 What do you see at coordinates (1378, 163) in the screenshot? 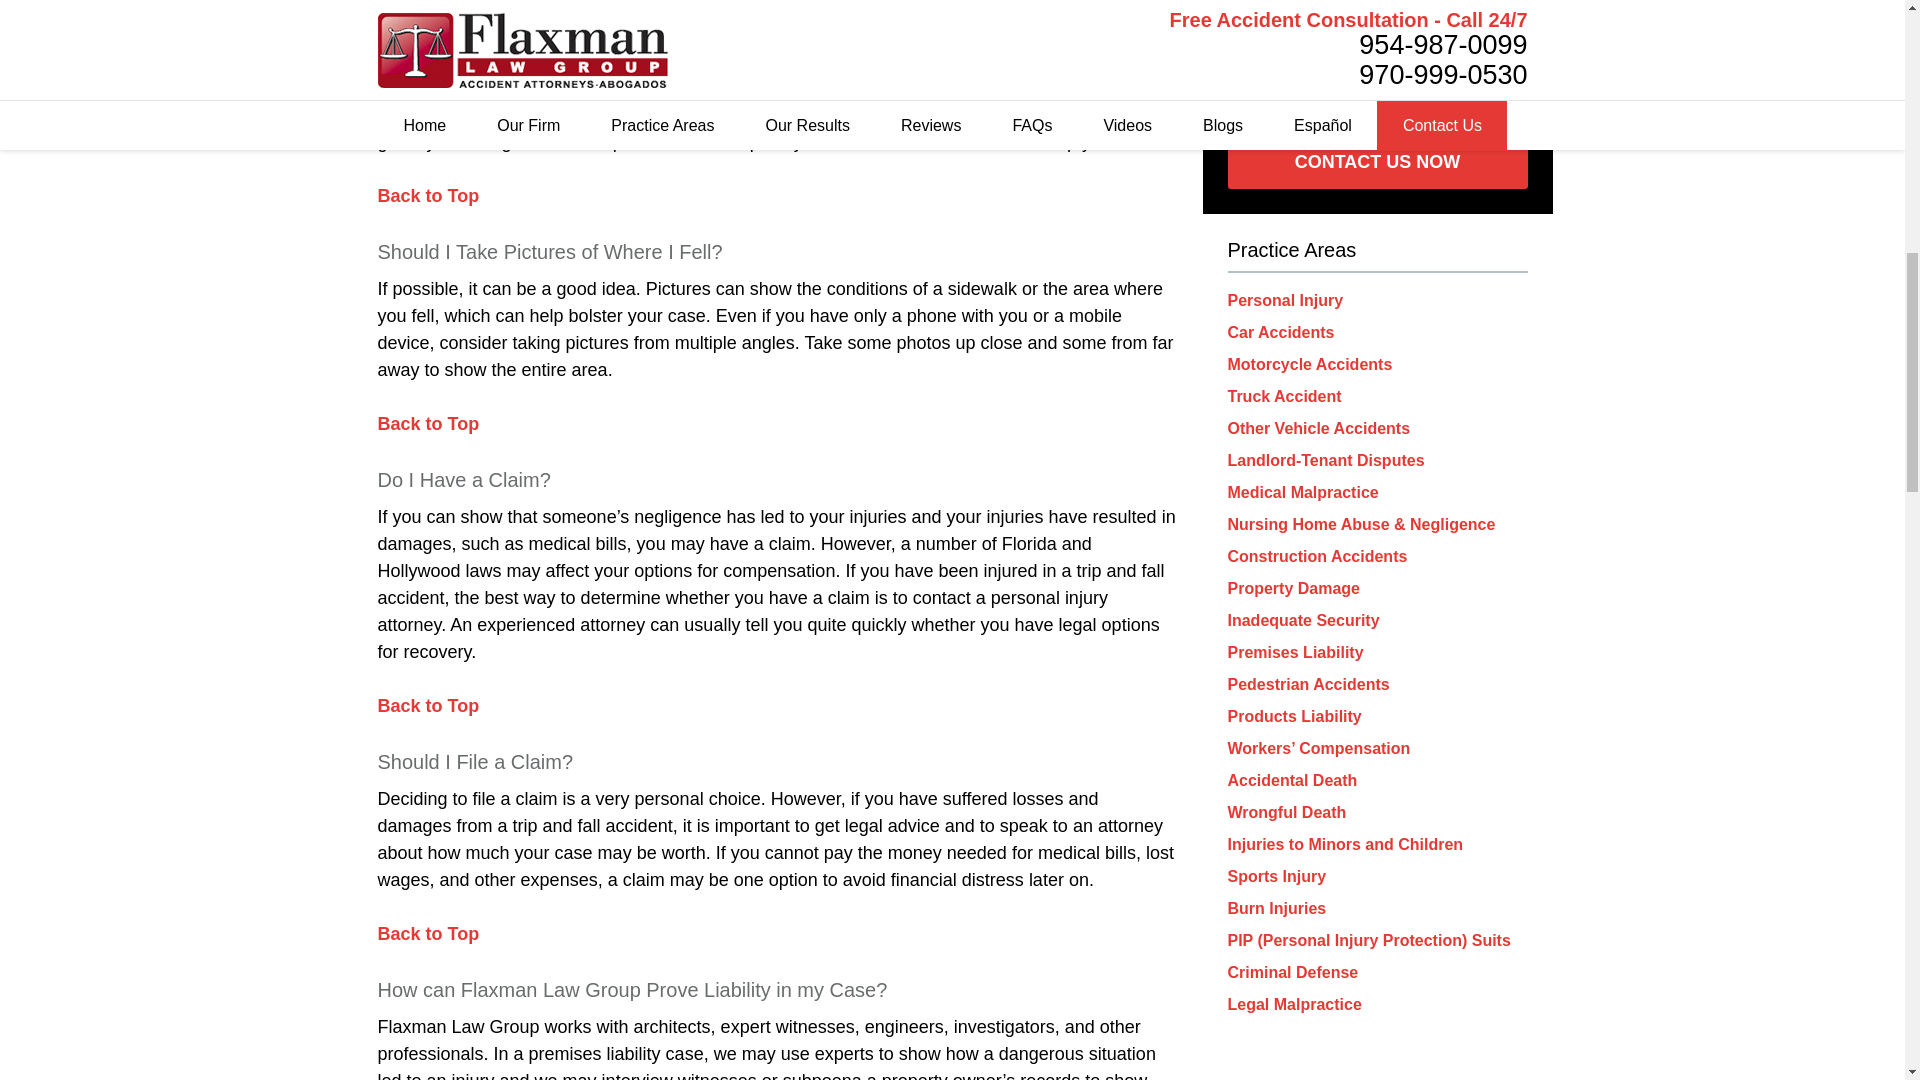
I see `CONTACT US NOW` at bounding box center [1378, 163].